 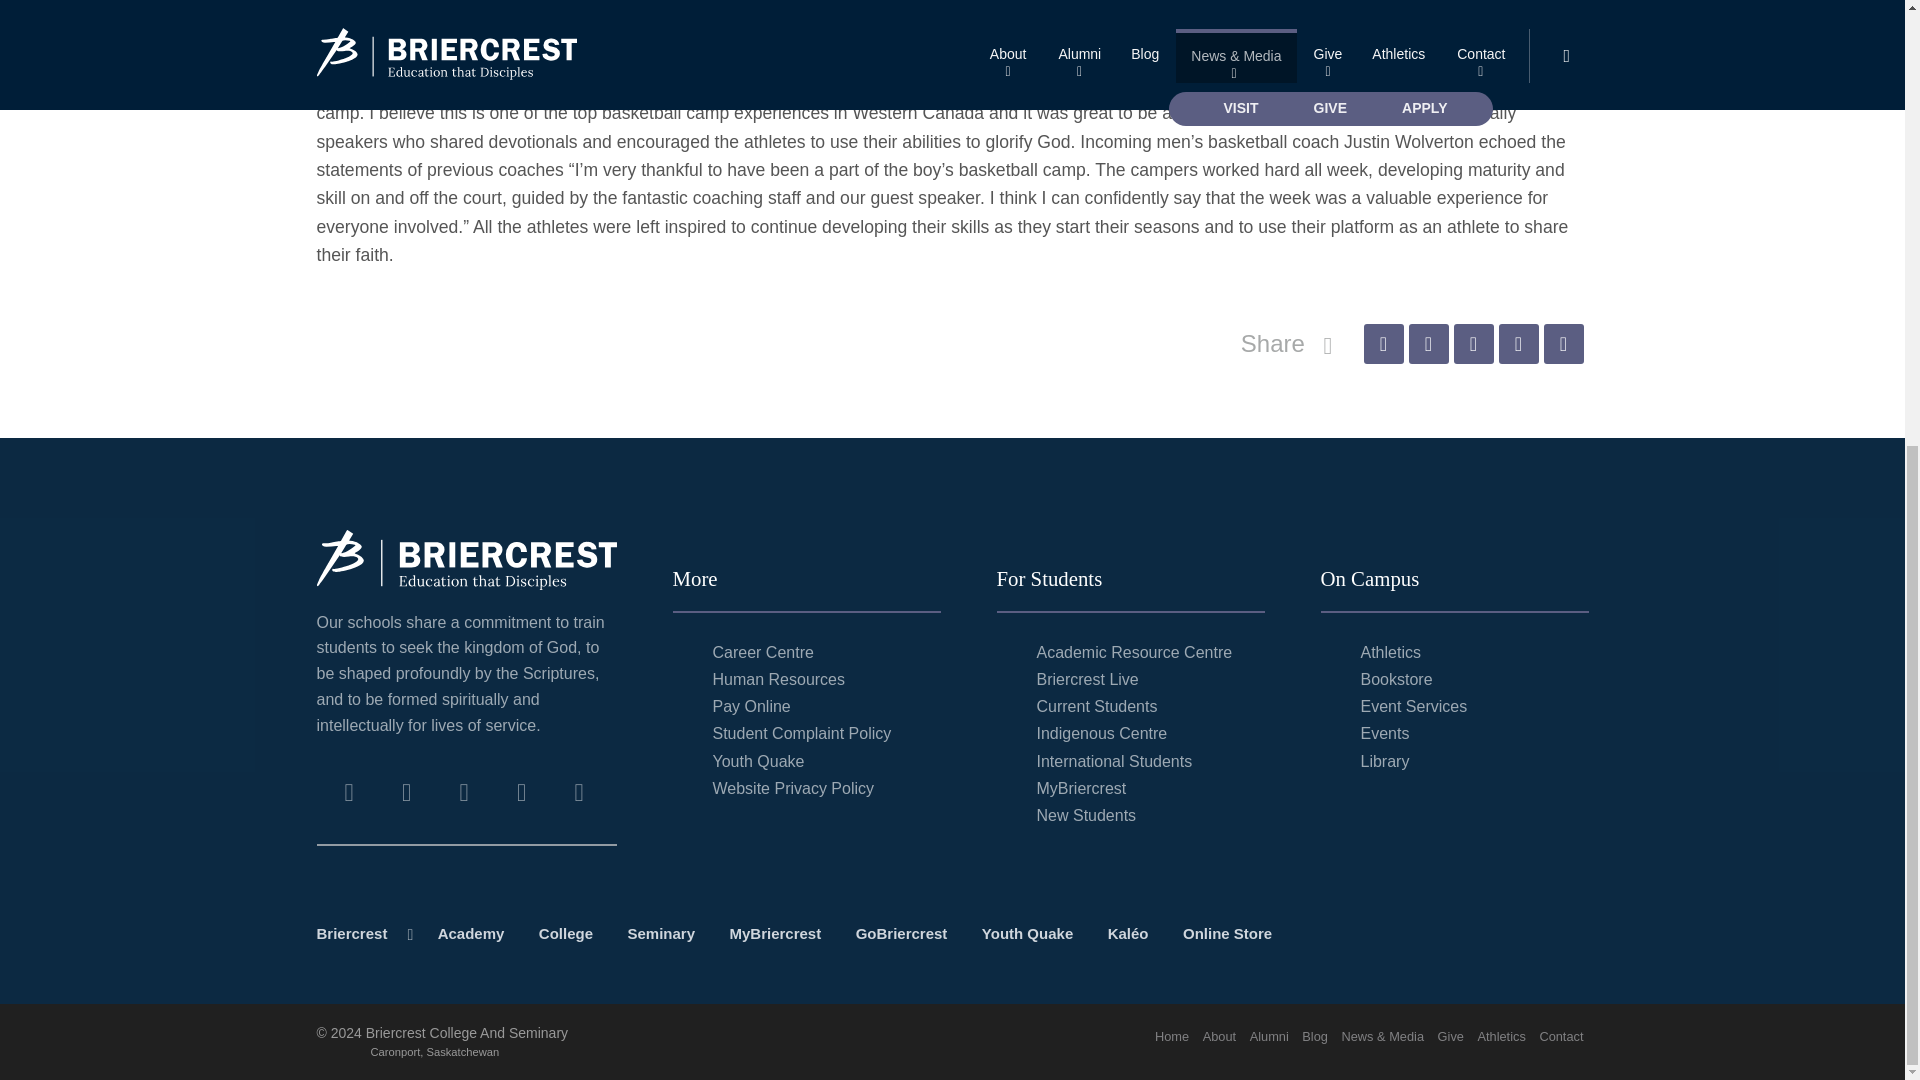 What do you see at coordinates (1517, 344) in the screenshot?
I see `share this to LinkedIn` at bounding box center [1517, 344].